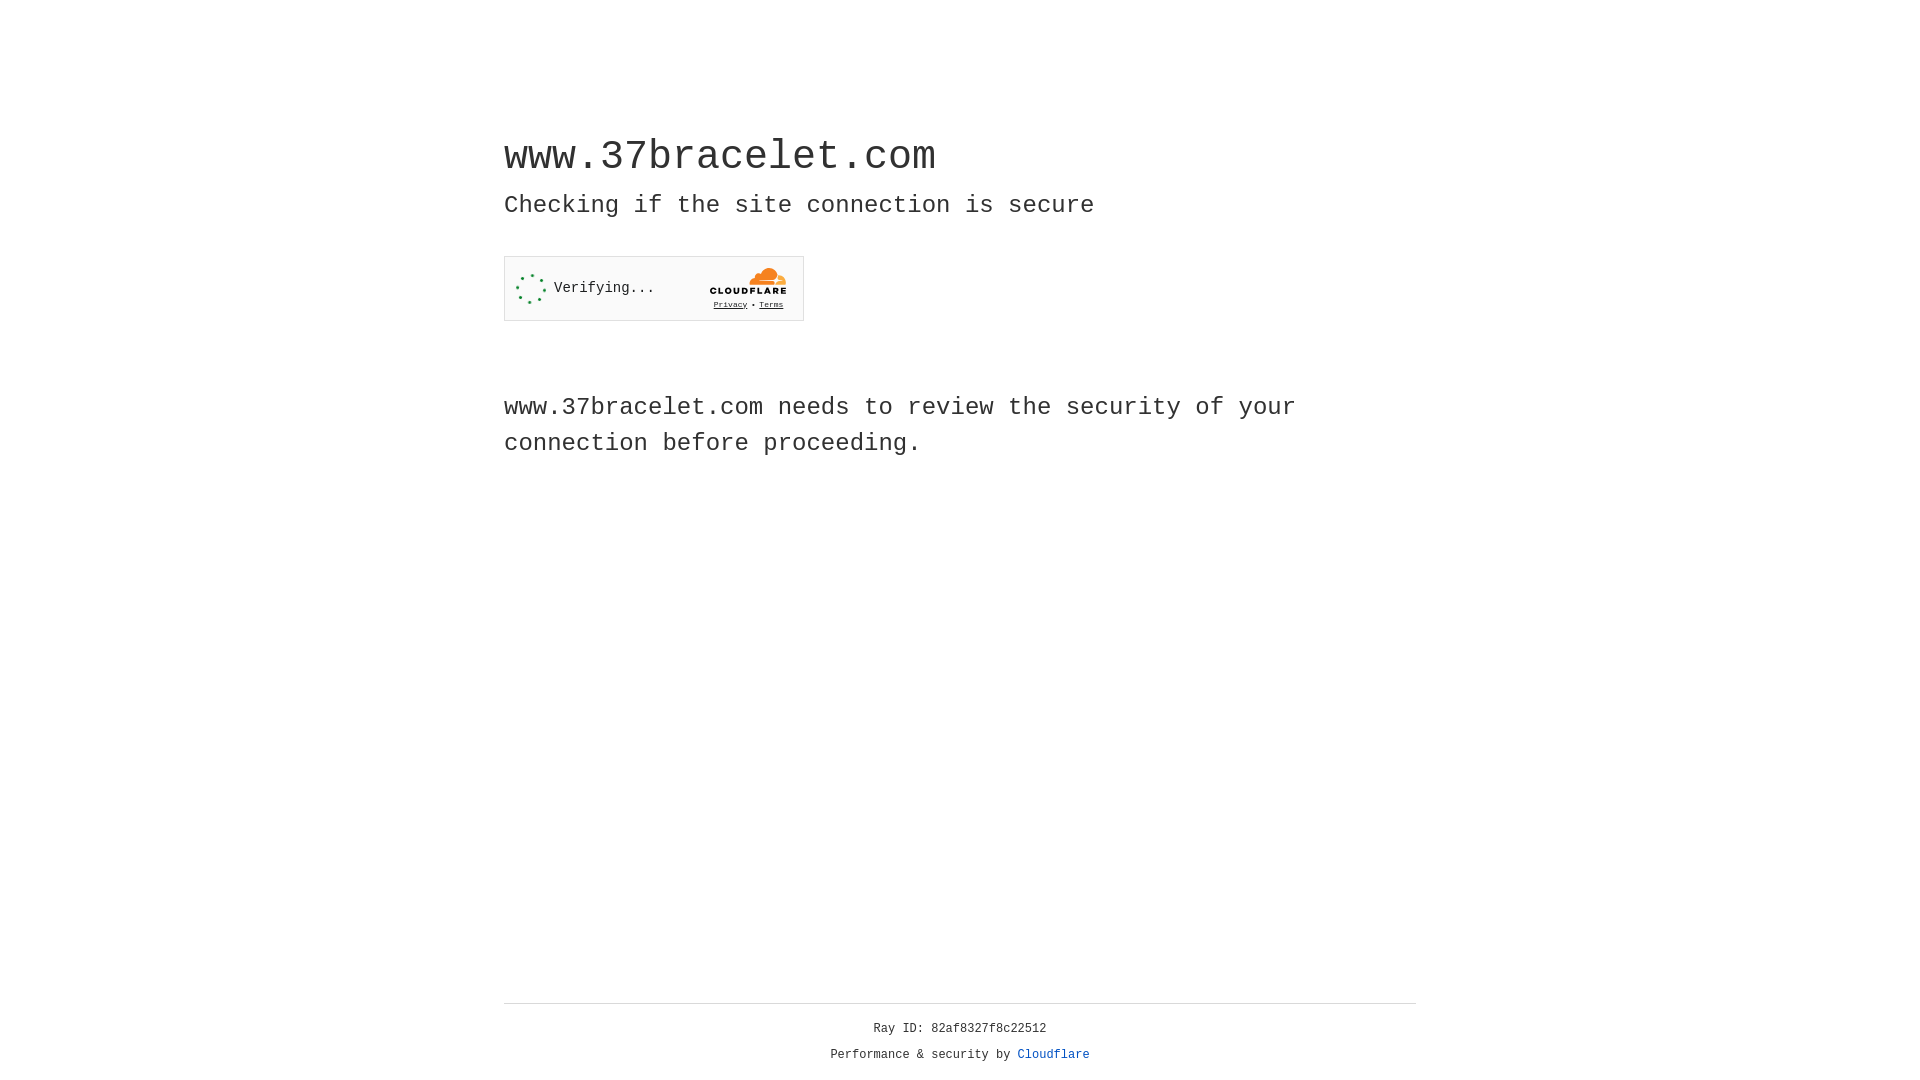  What do you see at coordinates (654, 288) in the screenshot?
I see `Widget containing a Cloudflare security challenge` at bounding box center [654, 288].